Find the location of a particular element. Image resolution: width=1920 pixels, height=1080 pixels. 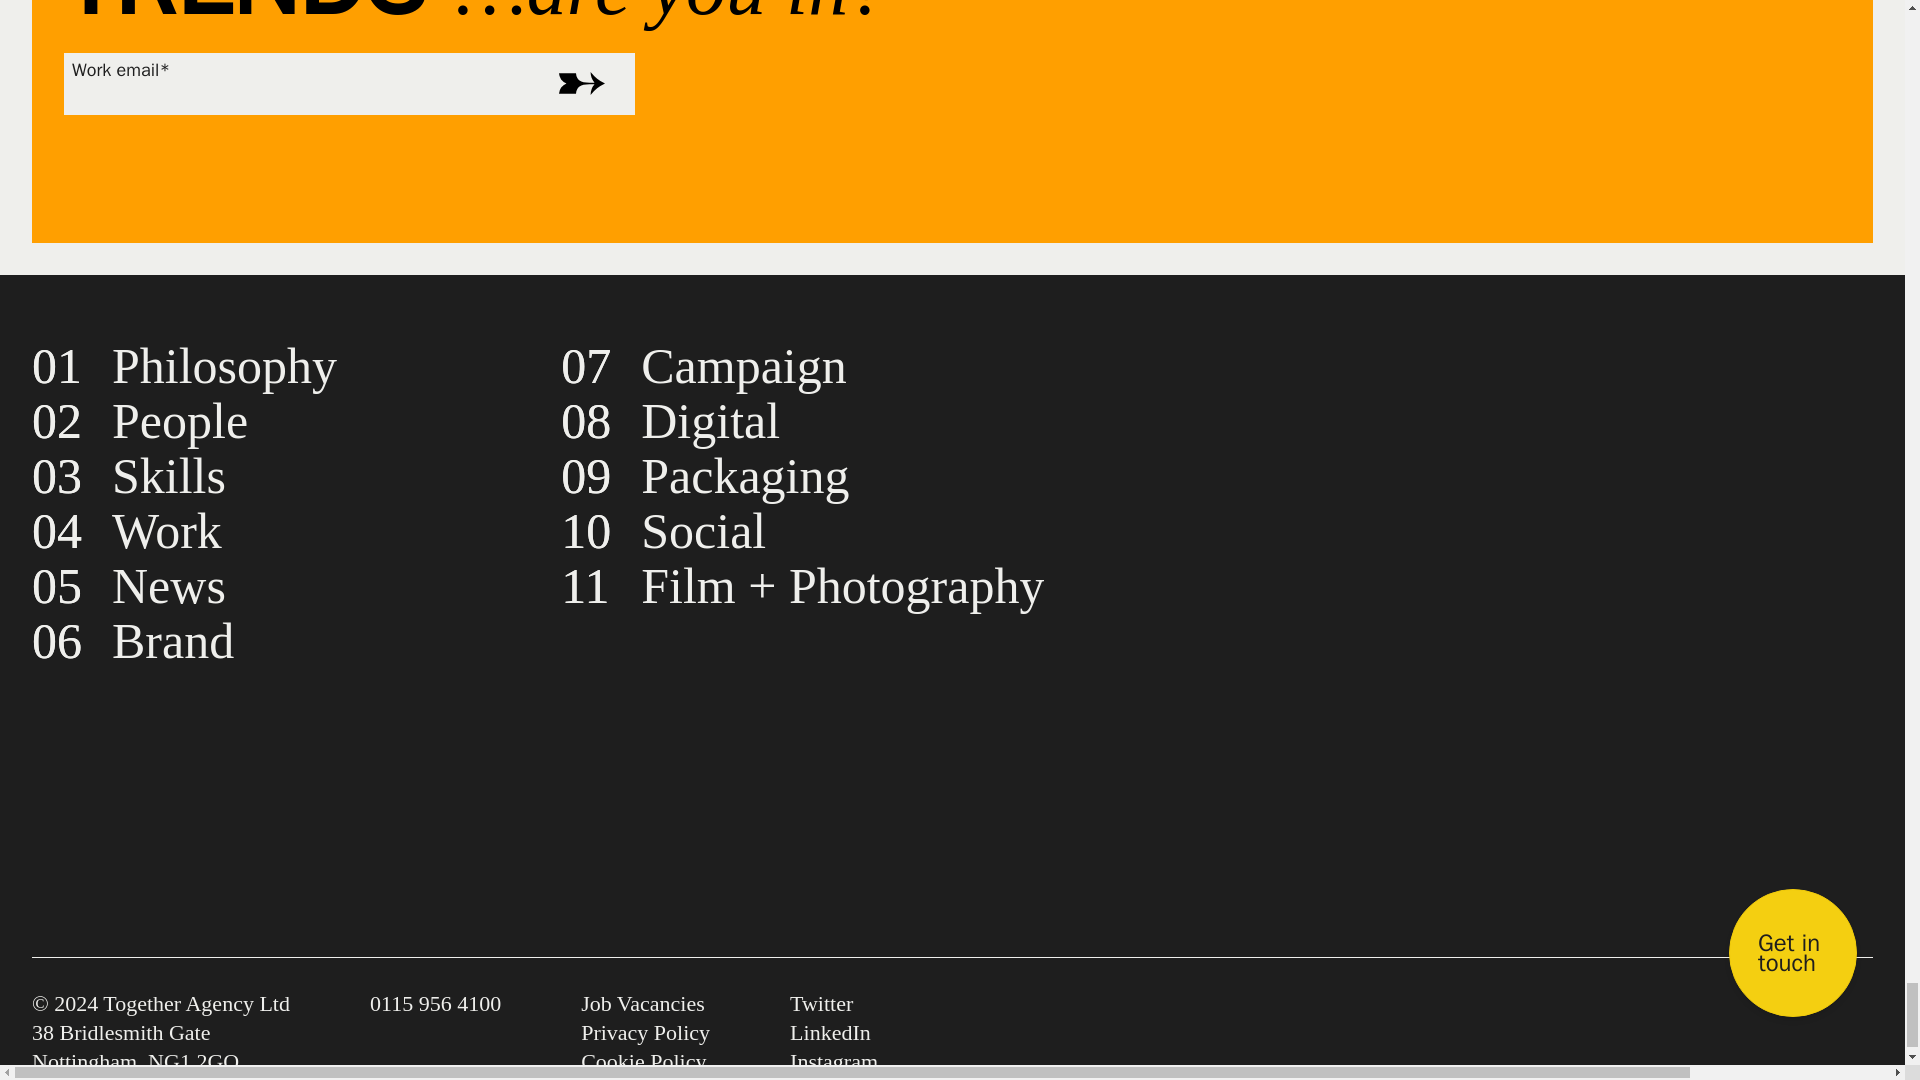

02People is located at coordinates (140, 421).